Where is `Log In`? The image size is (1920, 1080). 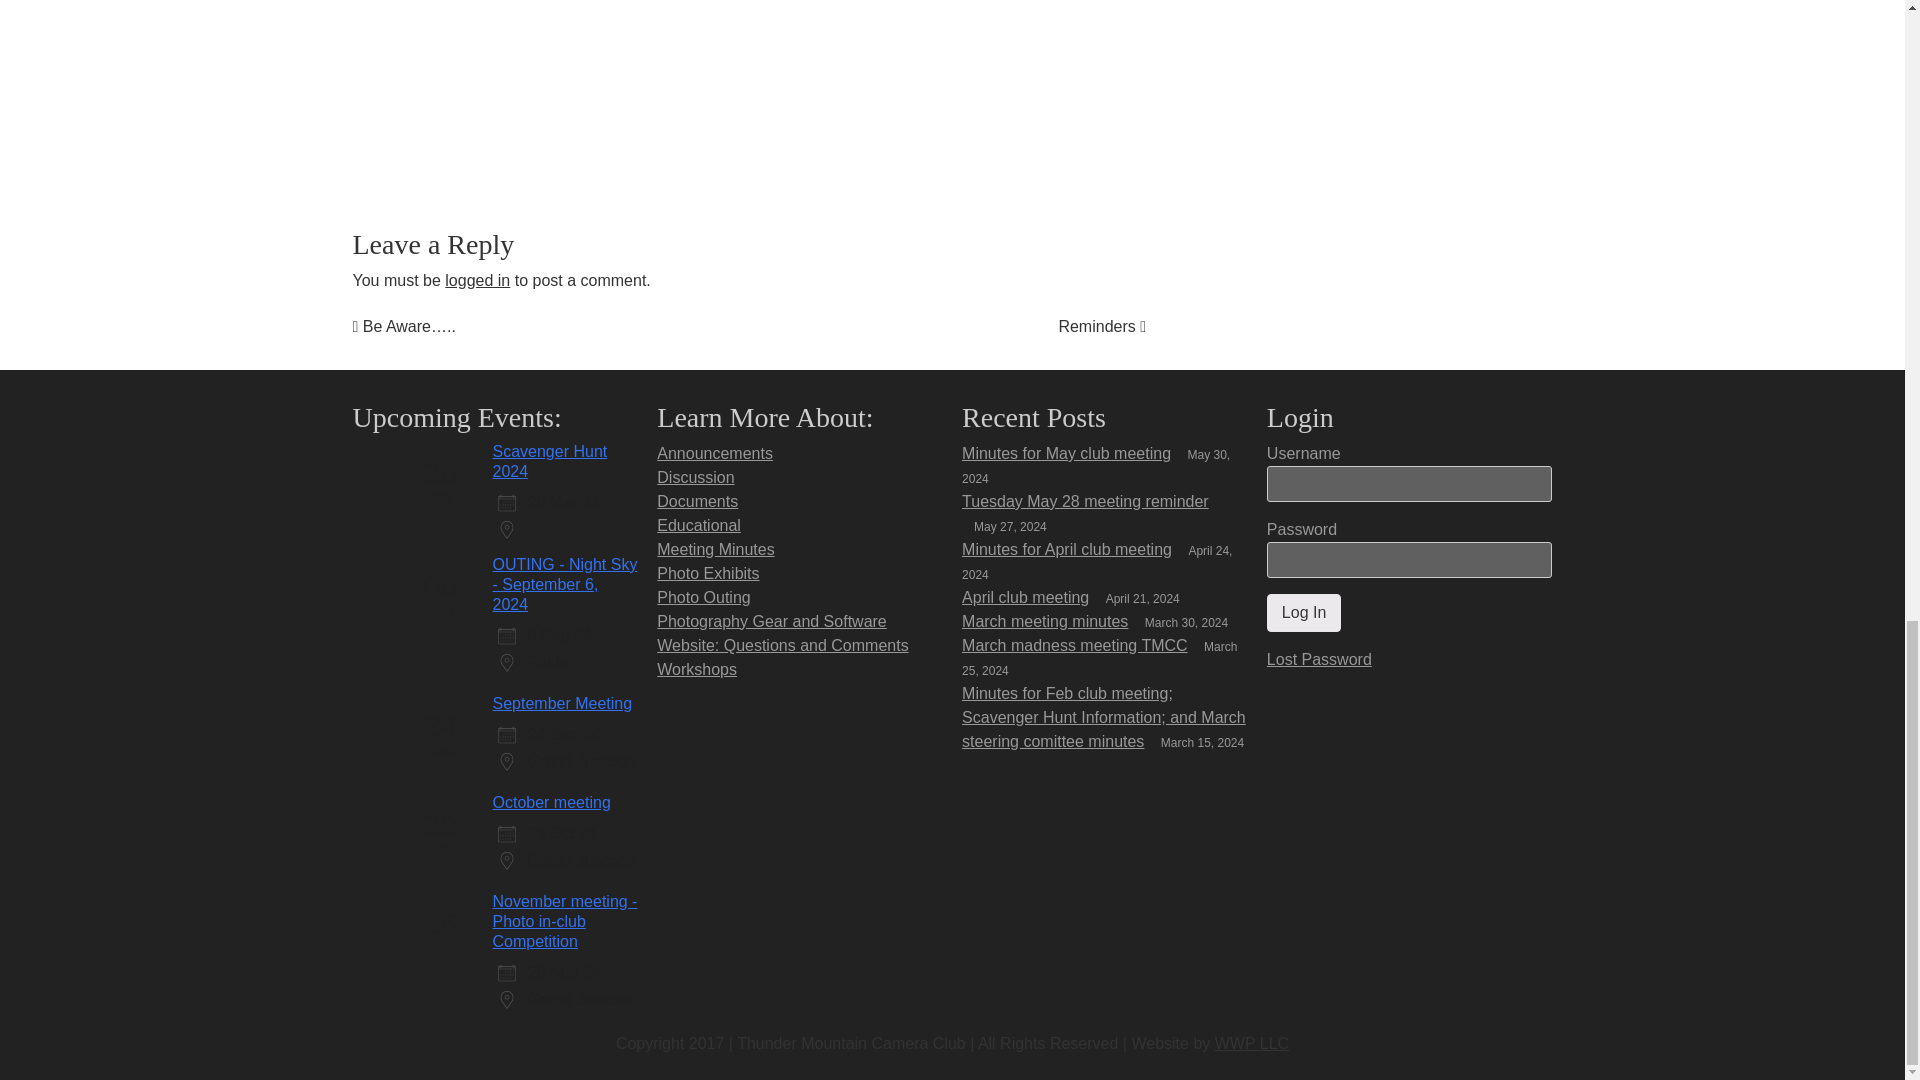
Log In is located at coordinates (1304, 612).